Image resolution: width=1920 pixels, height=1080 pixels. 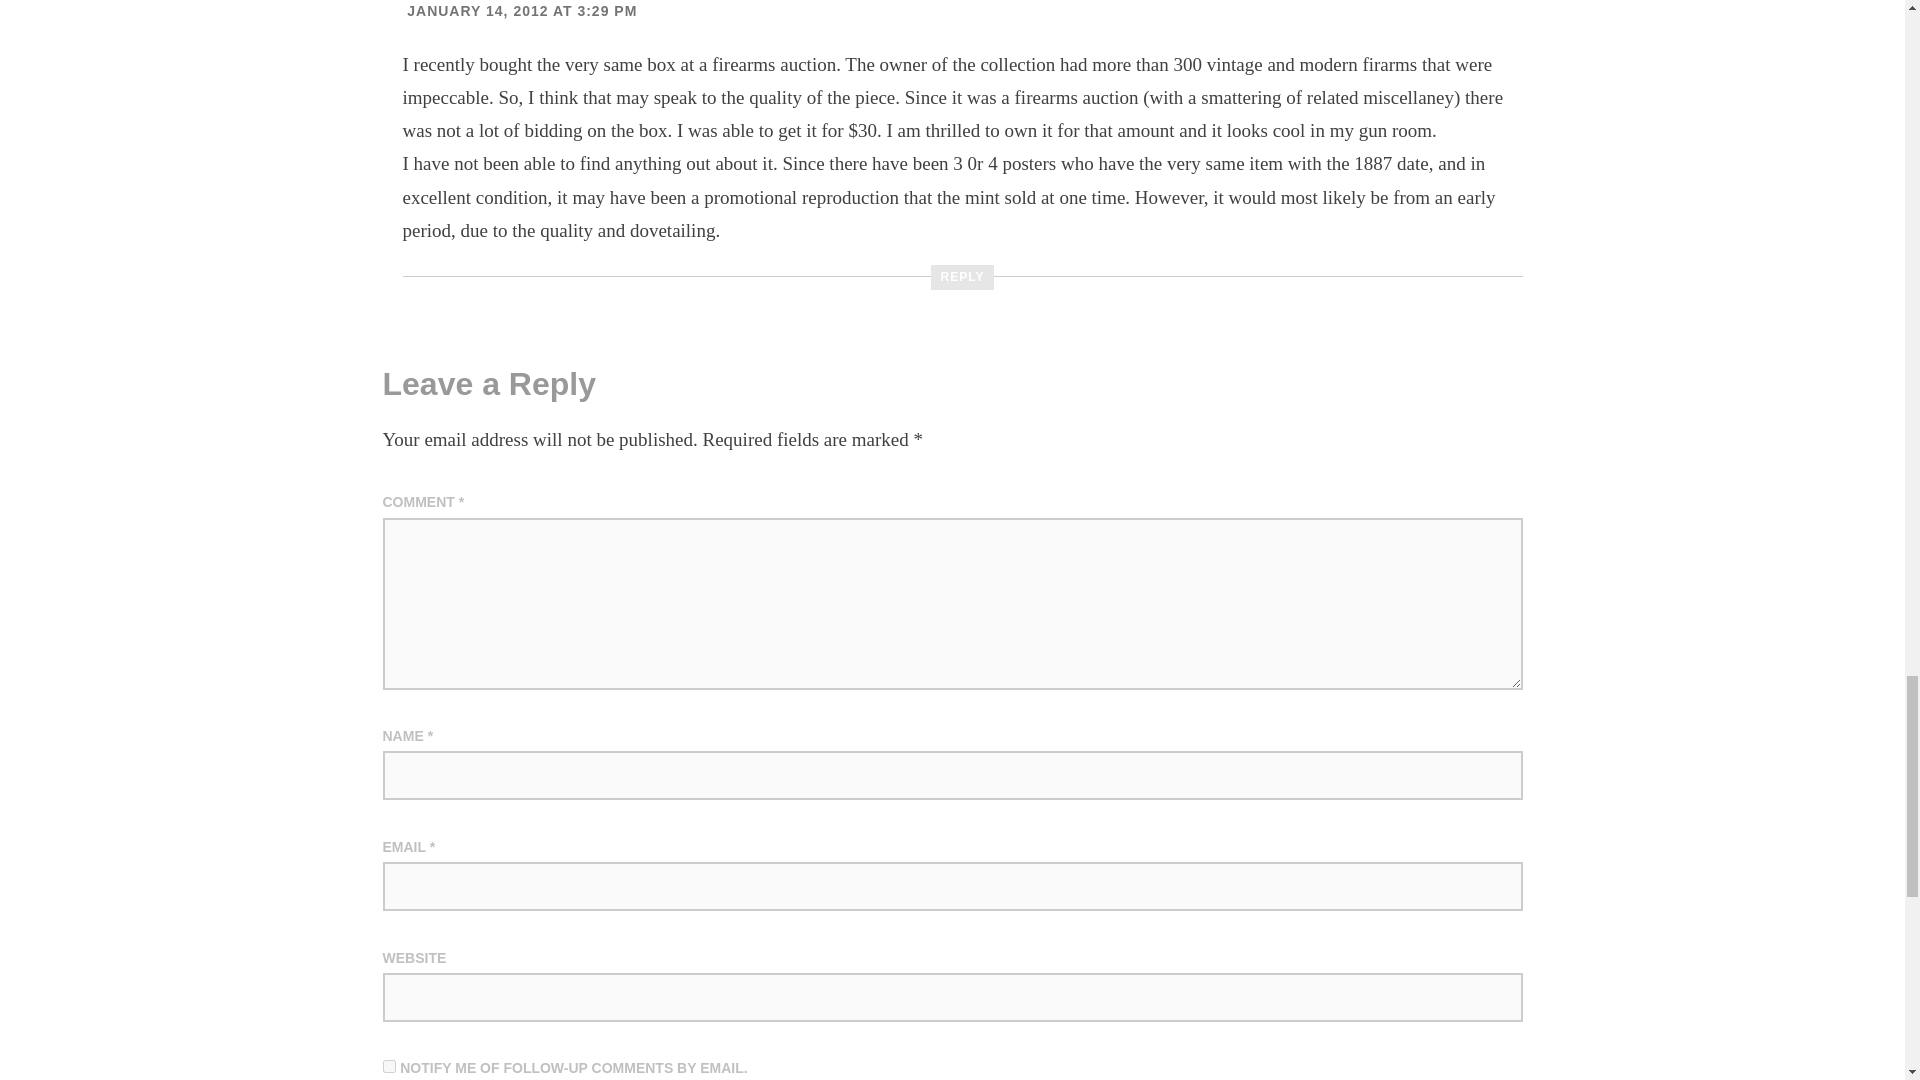 What do you see at coordinates (388, 1066) in the screenshot?
I see `subscribe` at bounding box center [388, 1066].